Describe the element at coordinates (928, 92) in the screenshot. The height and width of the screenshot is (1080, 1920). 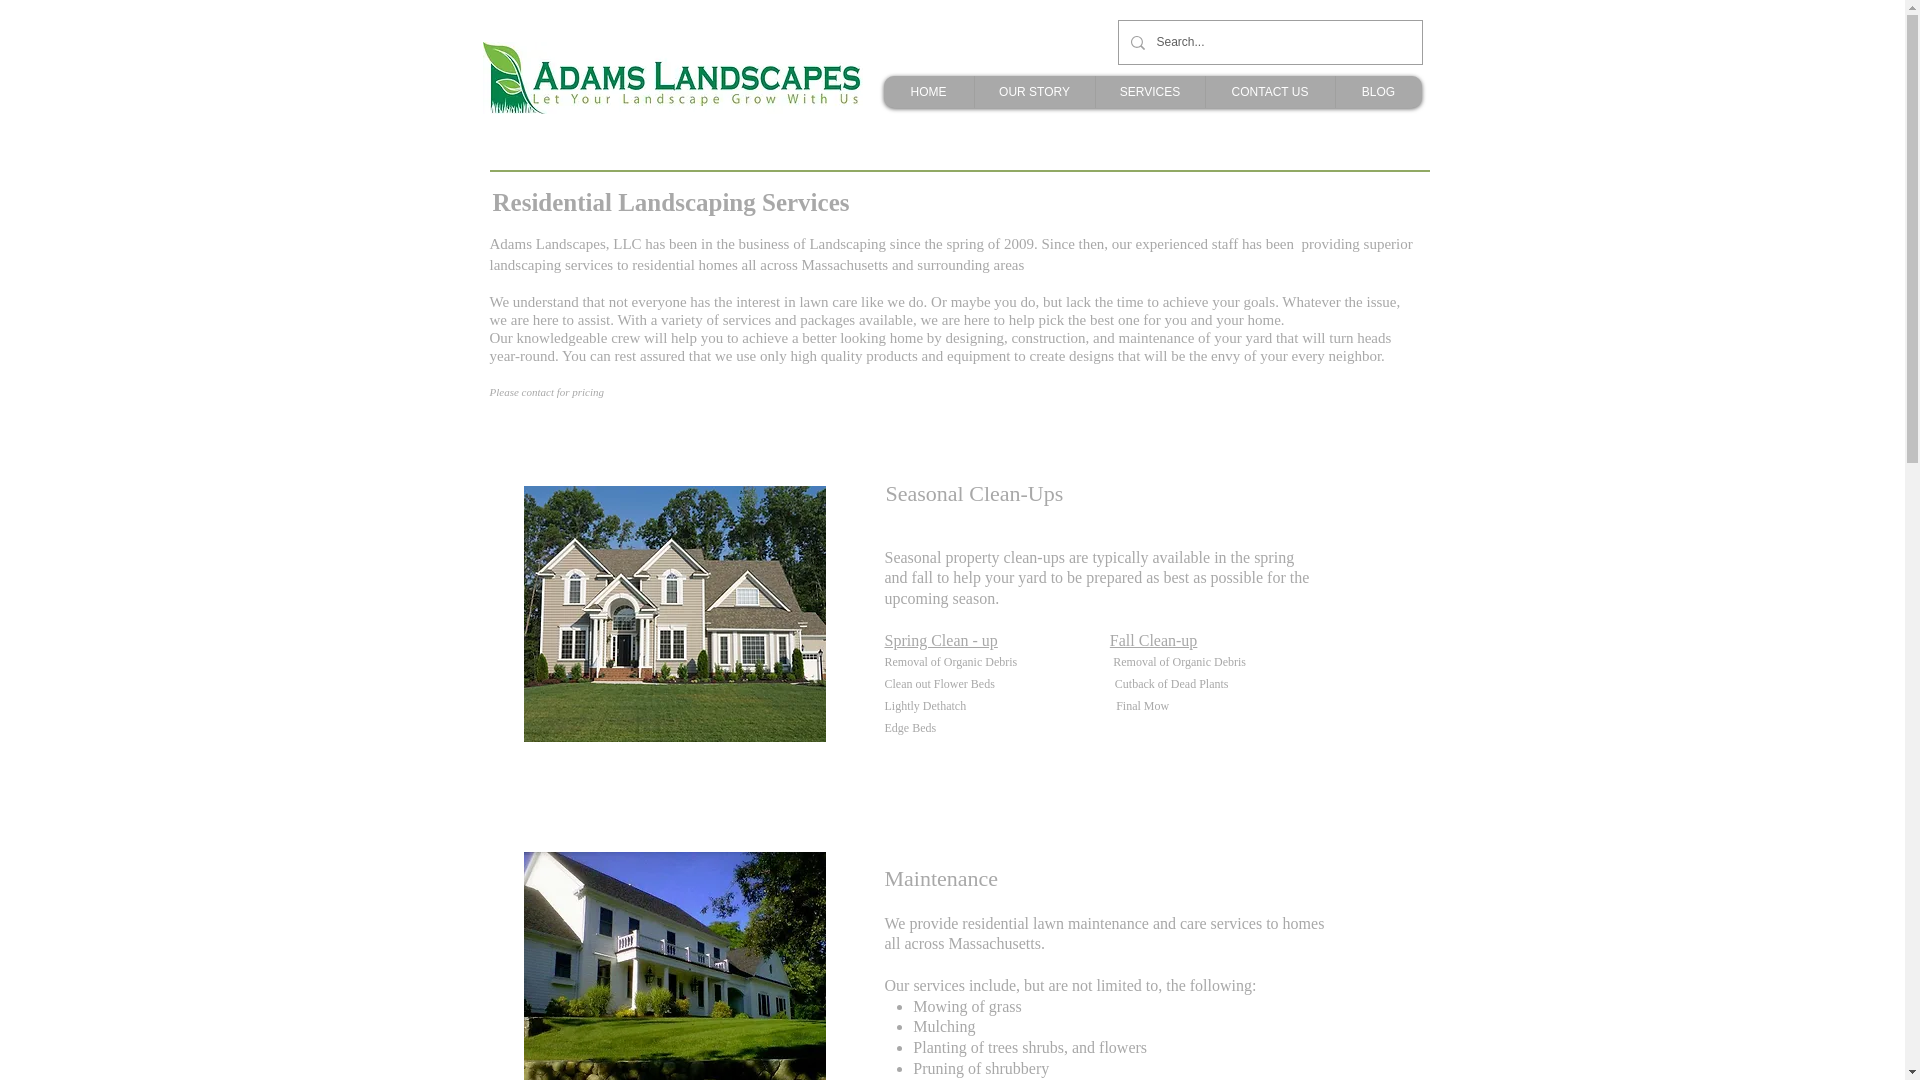
I see `HOME` at that location.